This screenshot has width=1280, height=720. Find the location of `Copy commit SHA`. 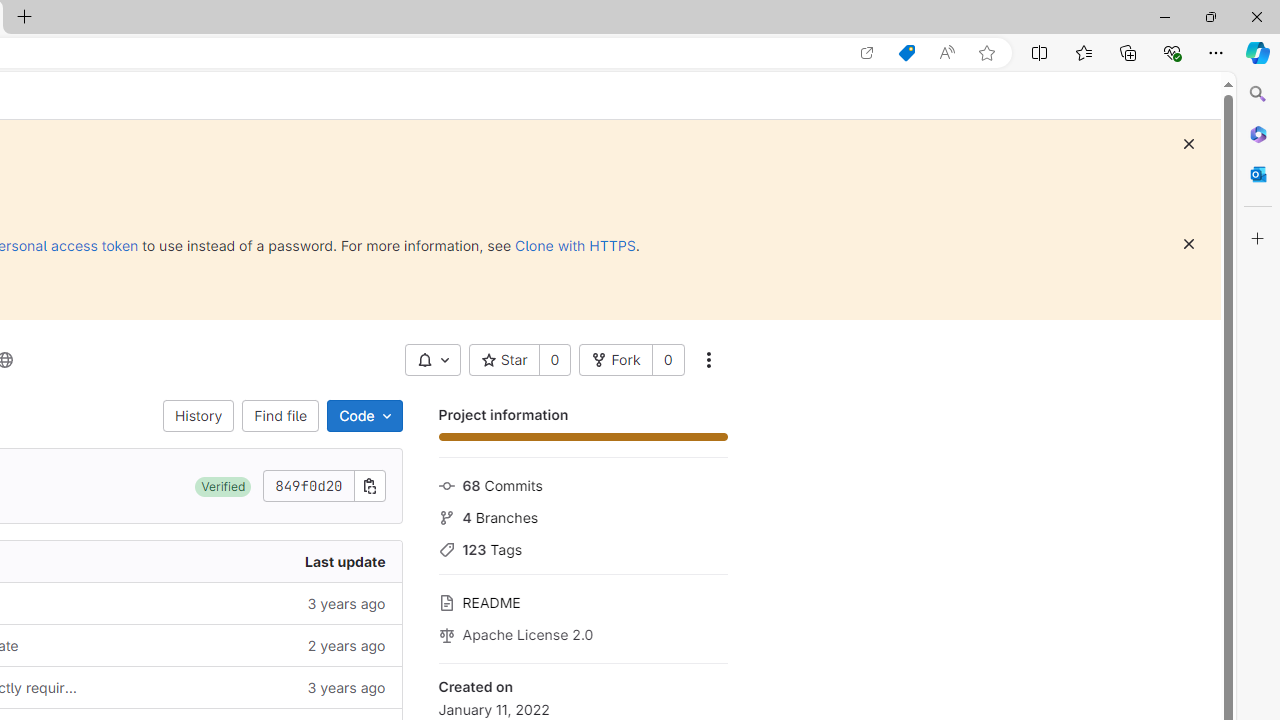

Copy commit SHA is located at coordinates (370, 486).